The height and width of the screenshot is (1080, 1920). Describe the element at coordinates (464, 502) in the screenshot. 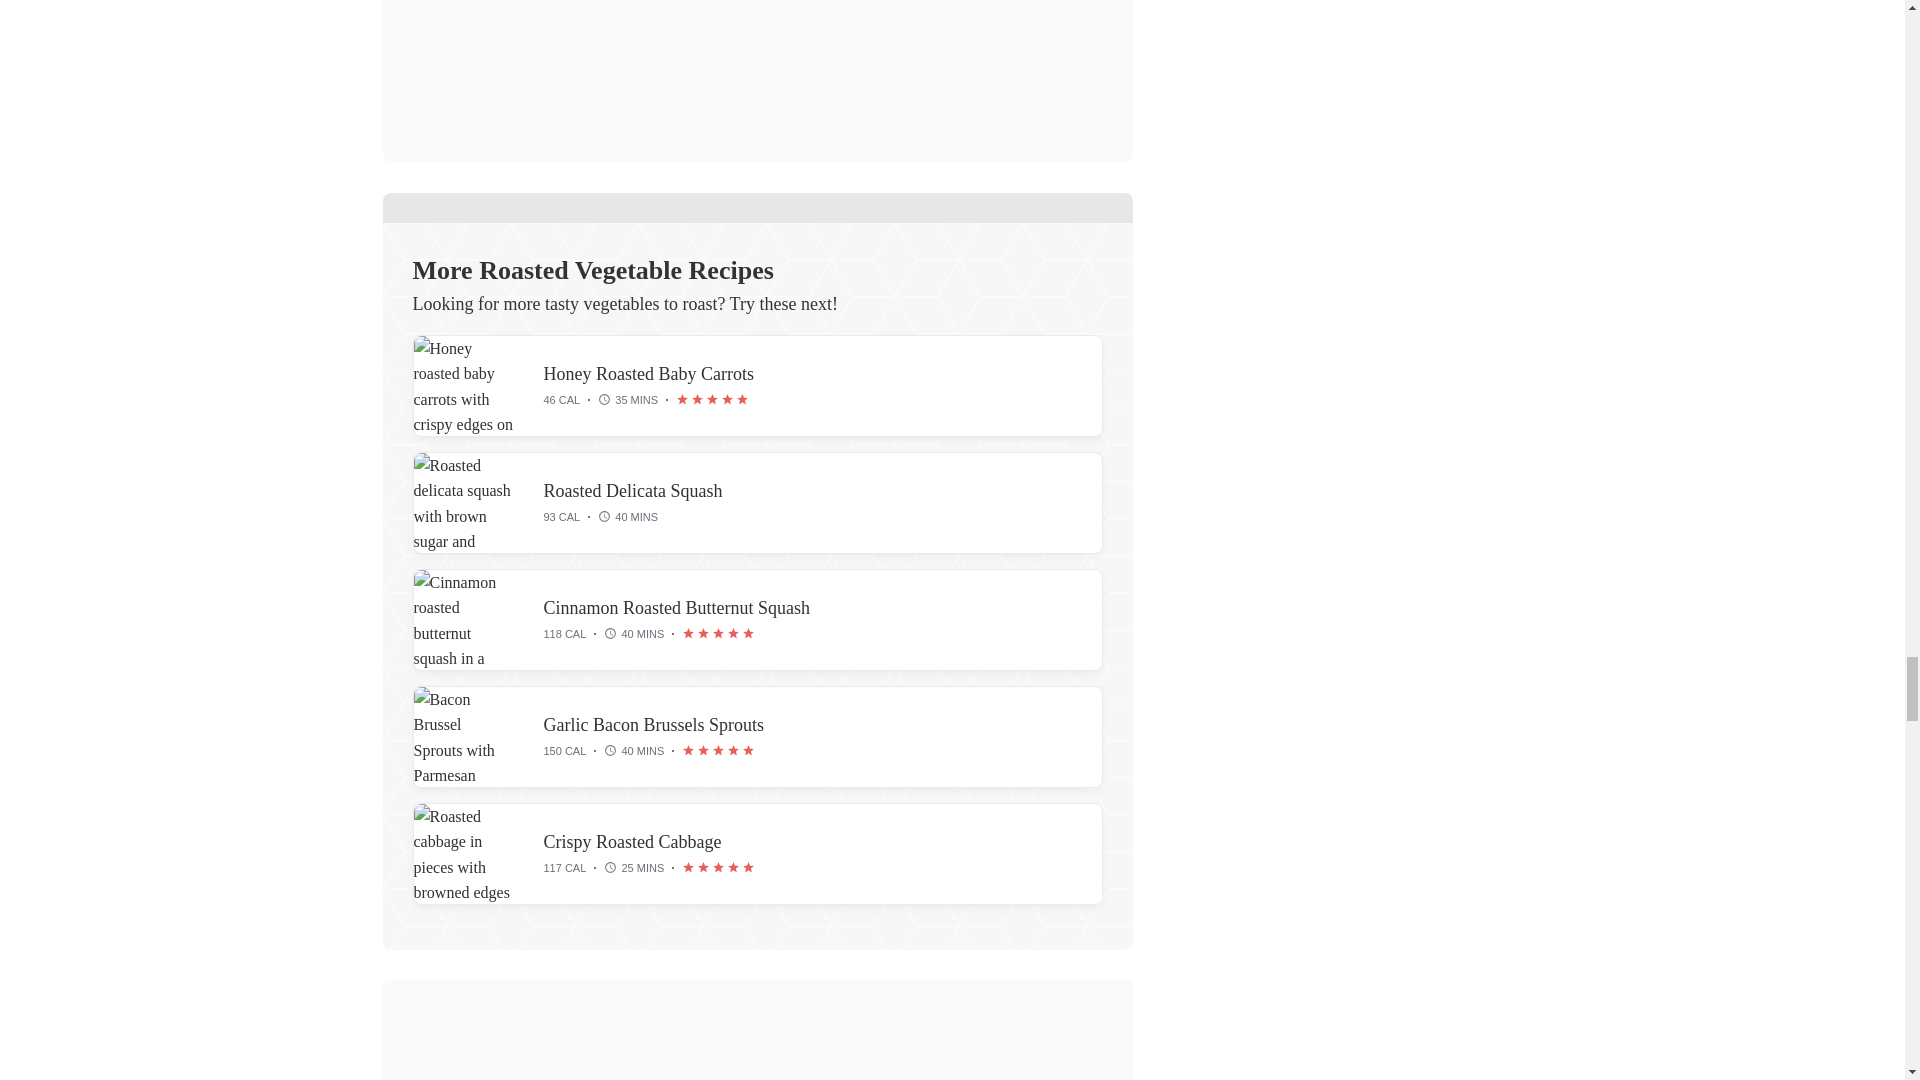

I see `Roasted Delicata Squash` at that location.